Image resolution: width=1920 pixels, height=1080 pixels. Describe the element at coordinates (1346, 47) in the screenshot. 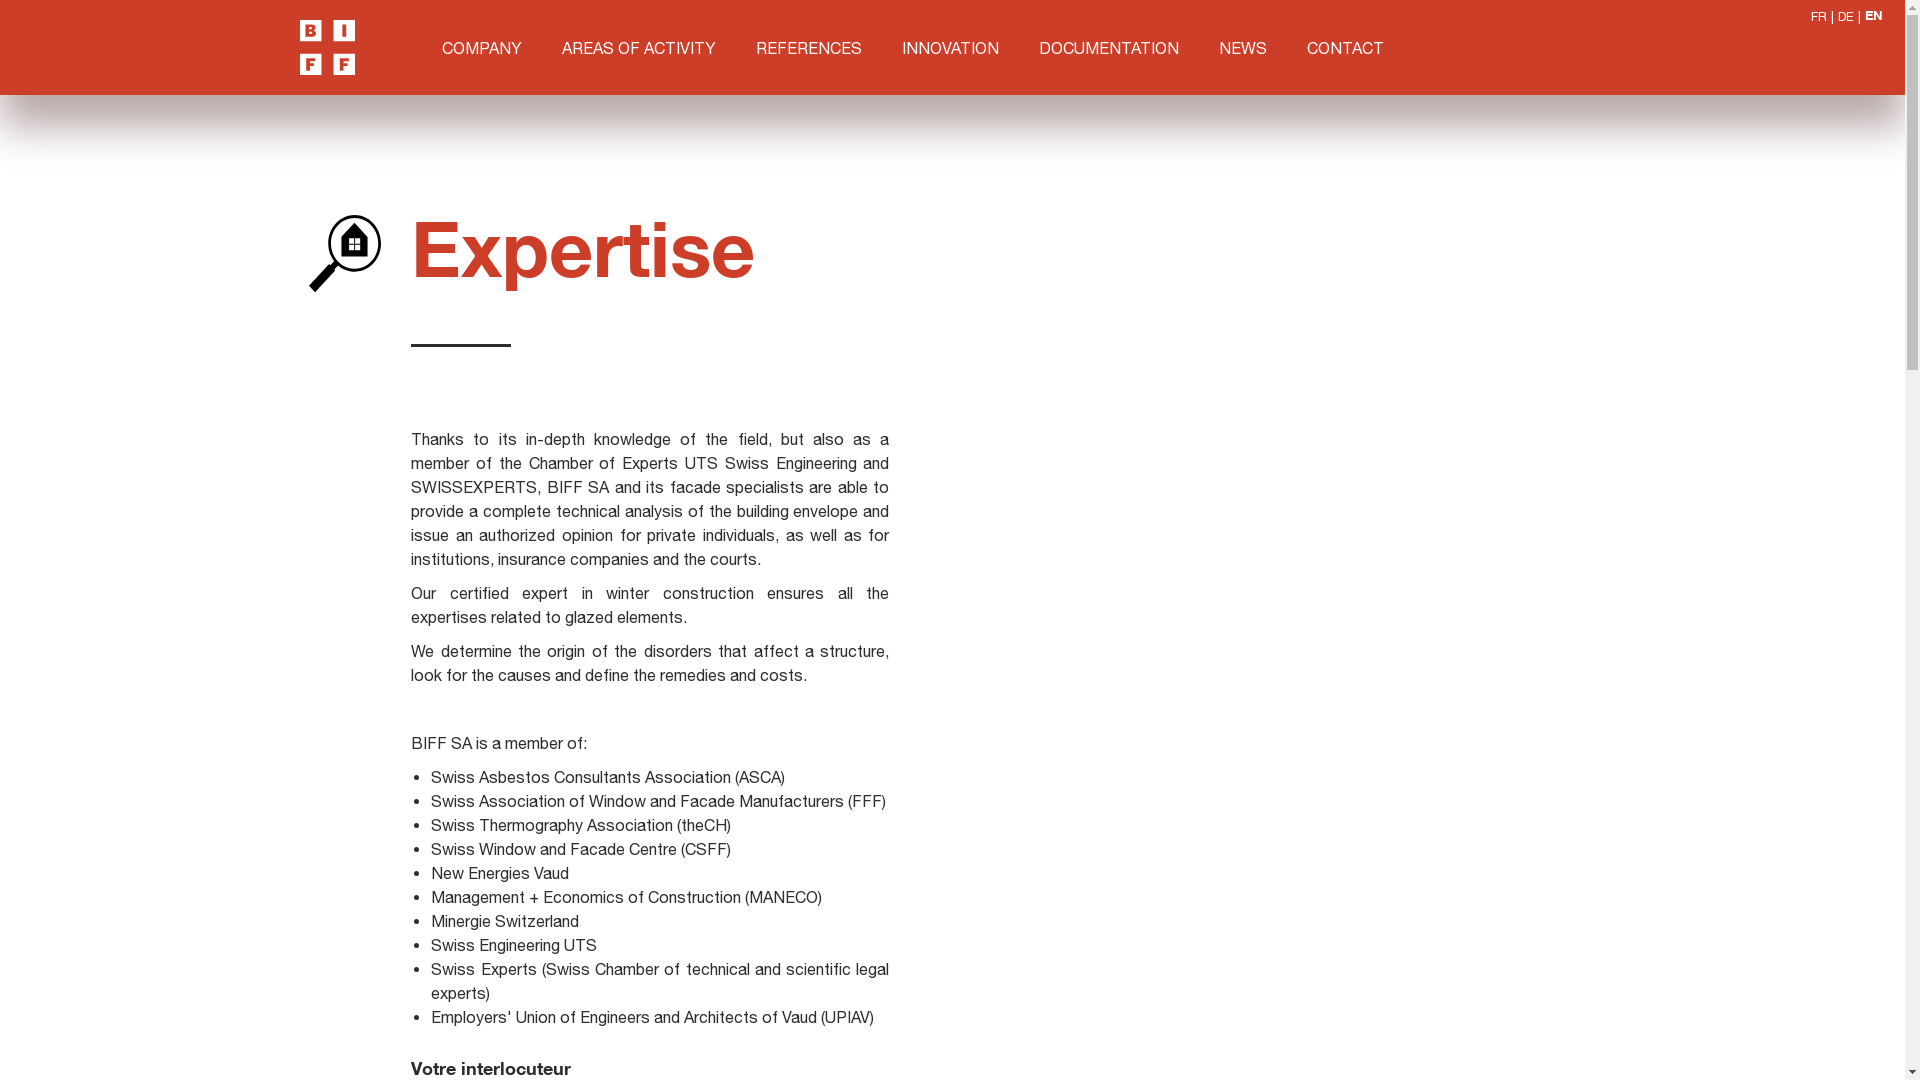

I see `CONTACT` at that location.